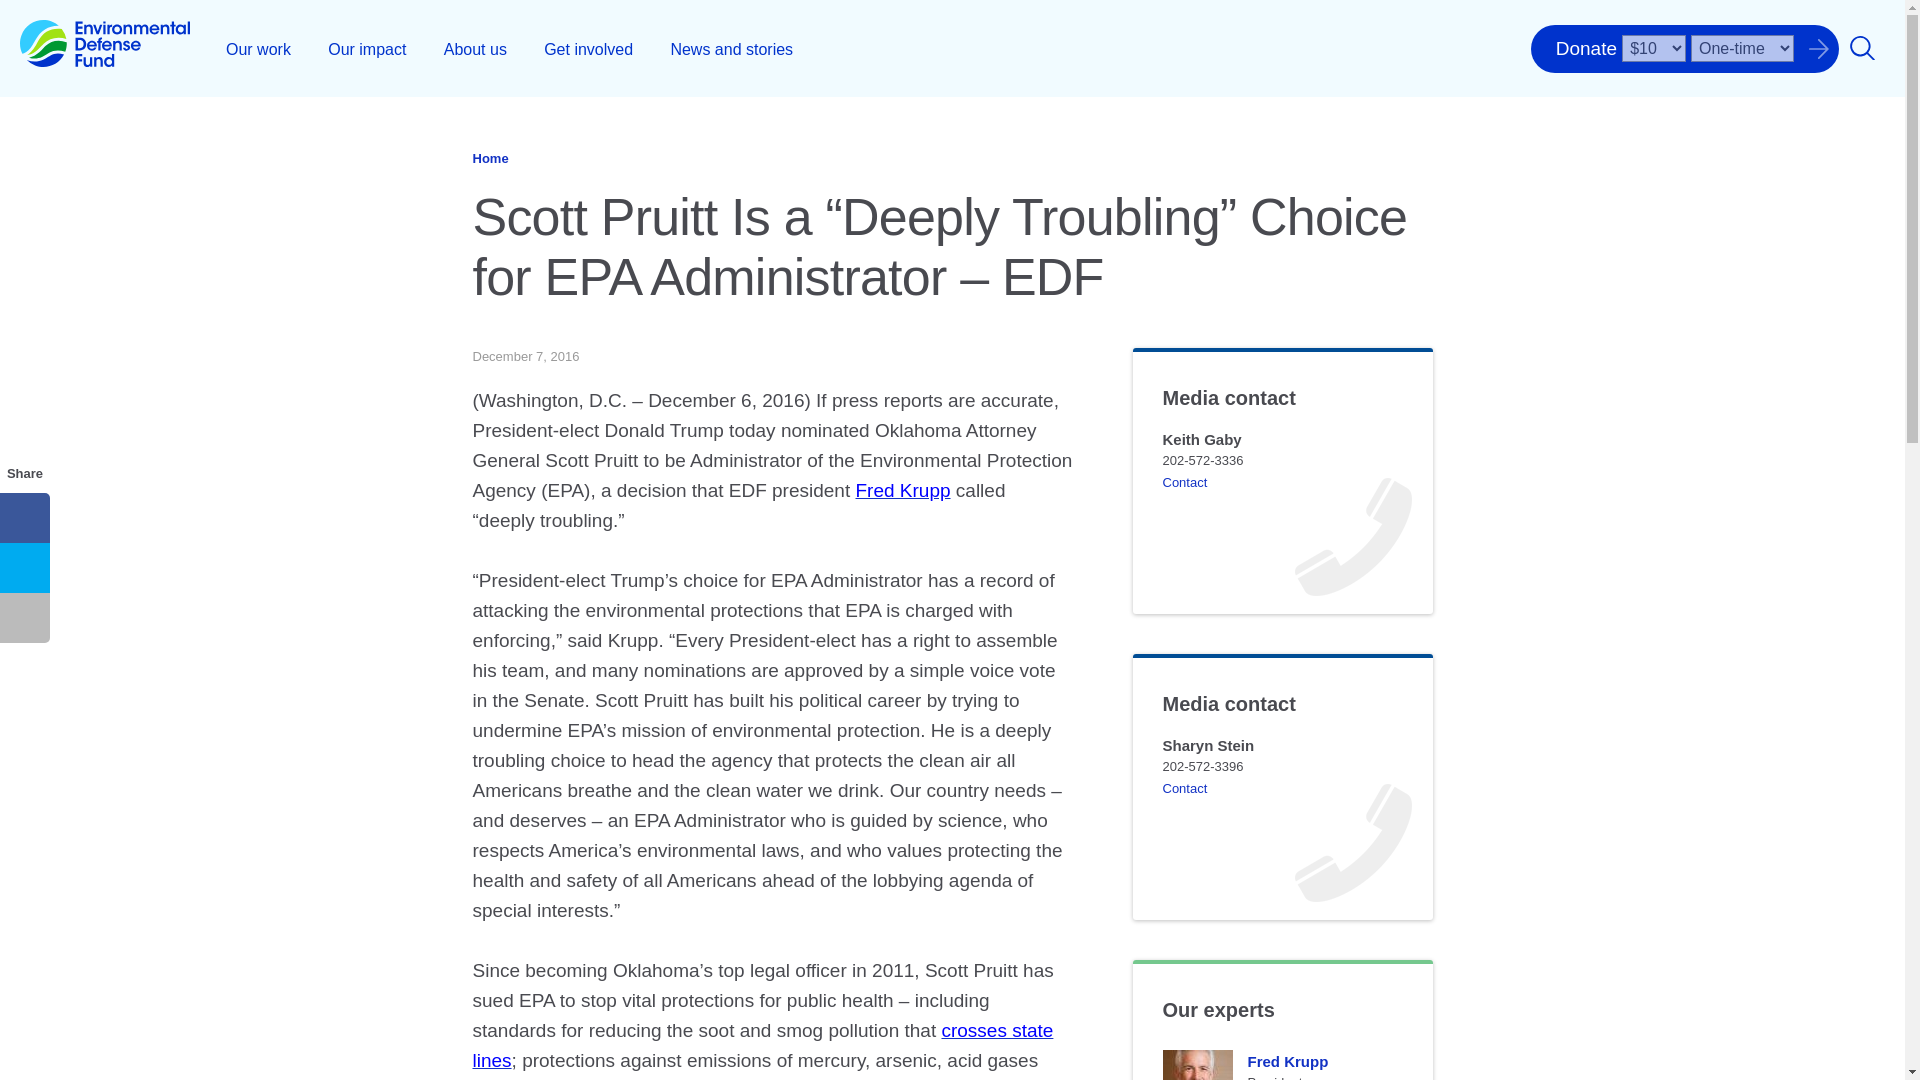 The image size is (1920, 1080). What do you see at coordinates (588, 48) in the screenshot?
I see `Get involved` at bounding box center [588, 48].